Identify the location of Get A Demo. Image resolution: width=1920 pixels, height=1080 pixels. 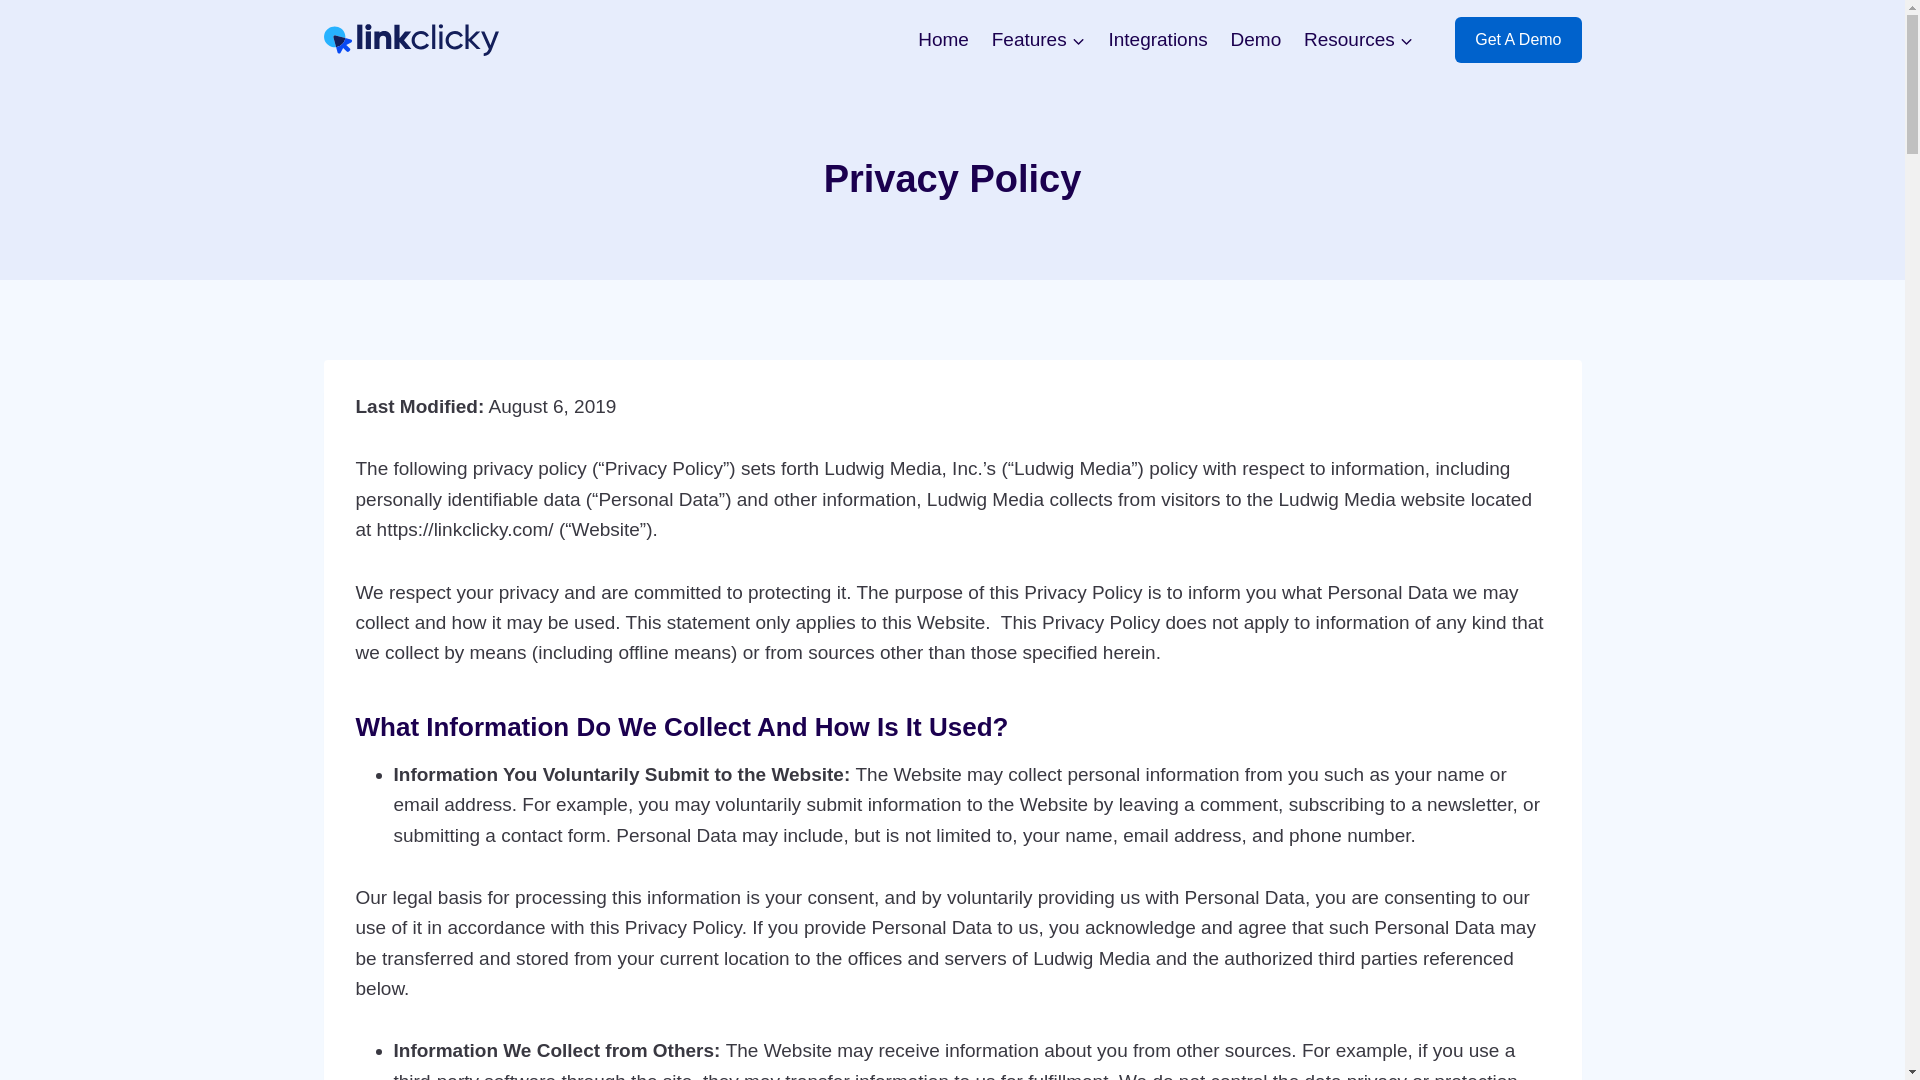
(1518, 40).